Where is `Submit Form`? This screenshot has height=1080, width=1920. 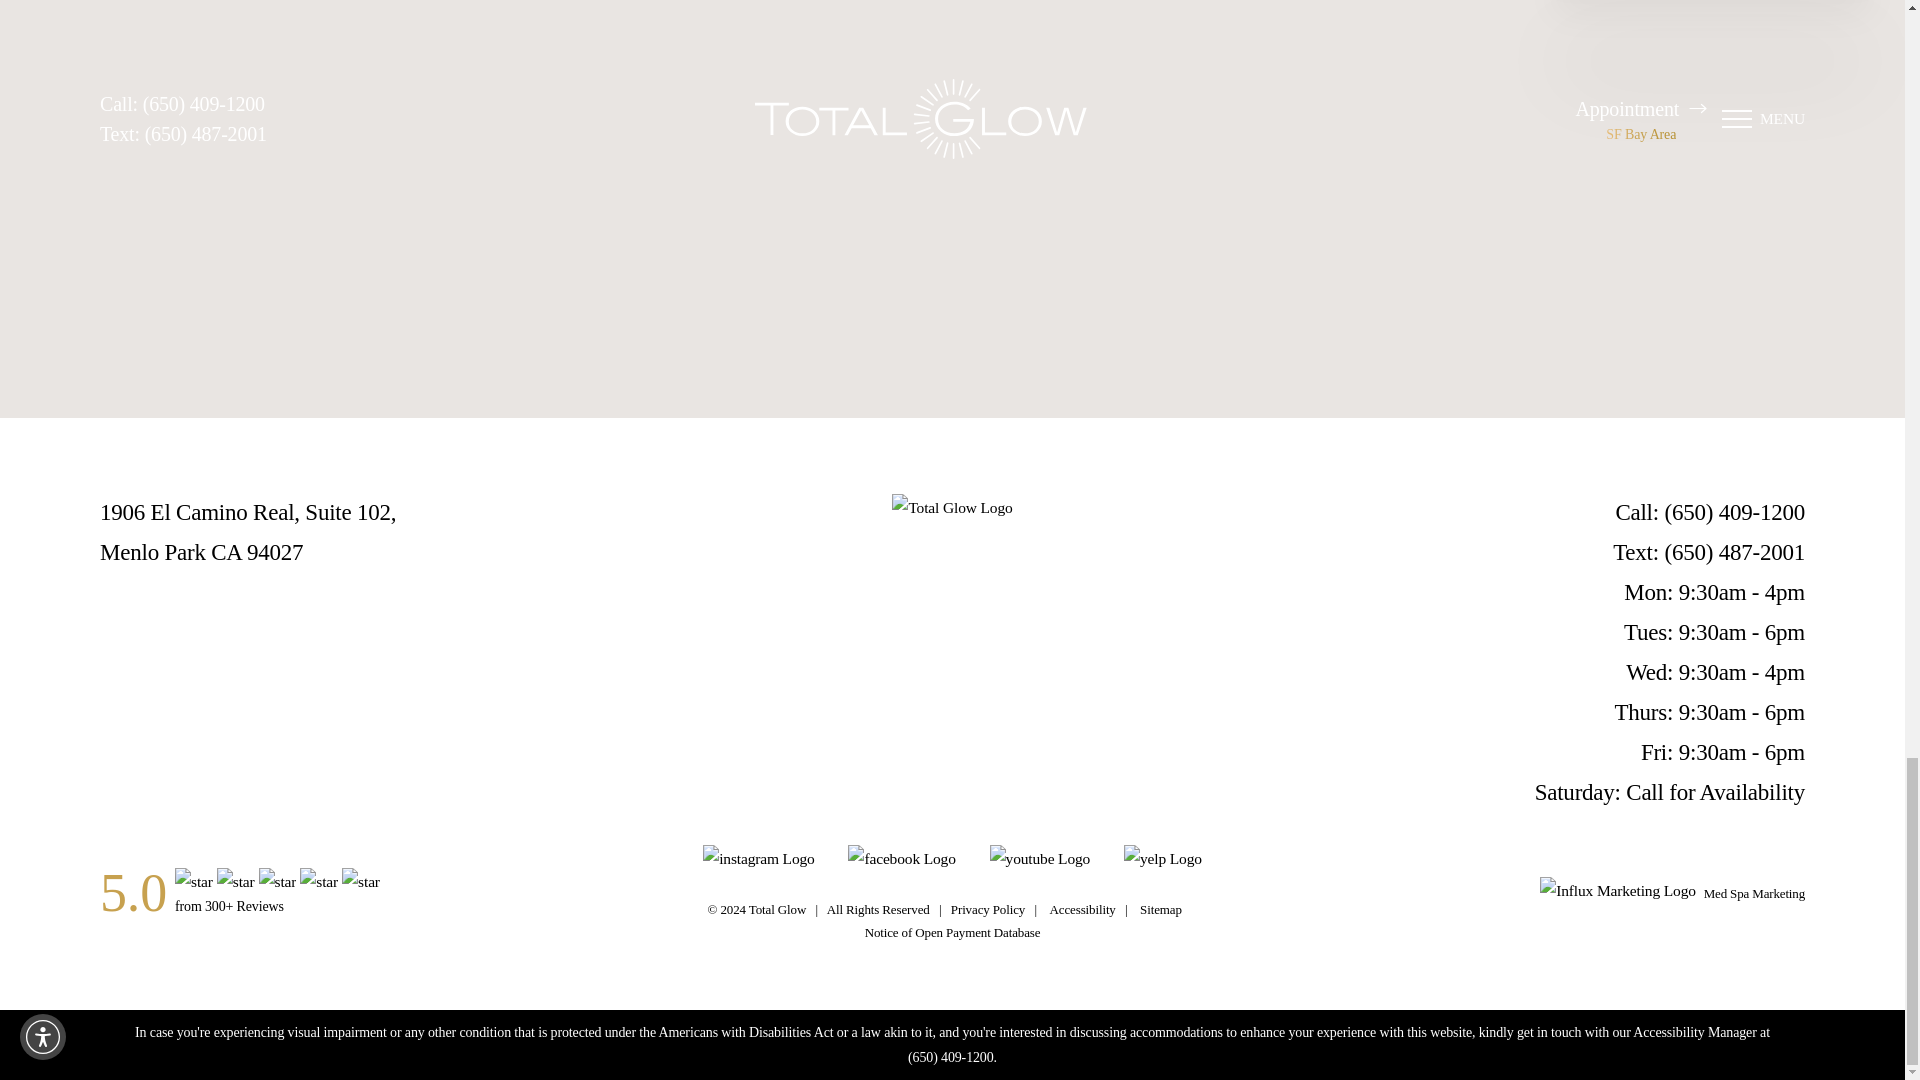
Submit Form is located at coordinates (255, 274).